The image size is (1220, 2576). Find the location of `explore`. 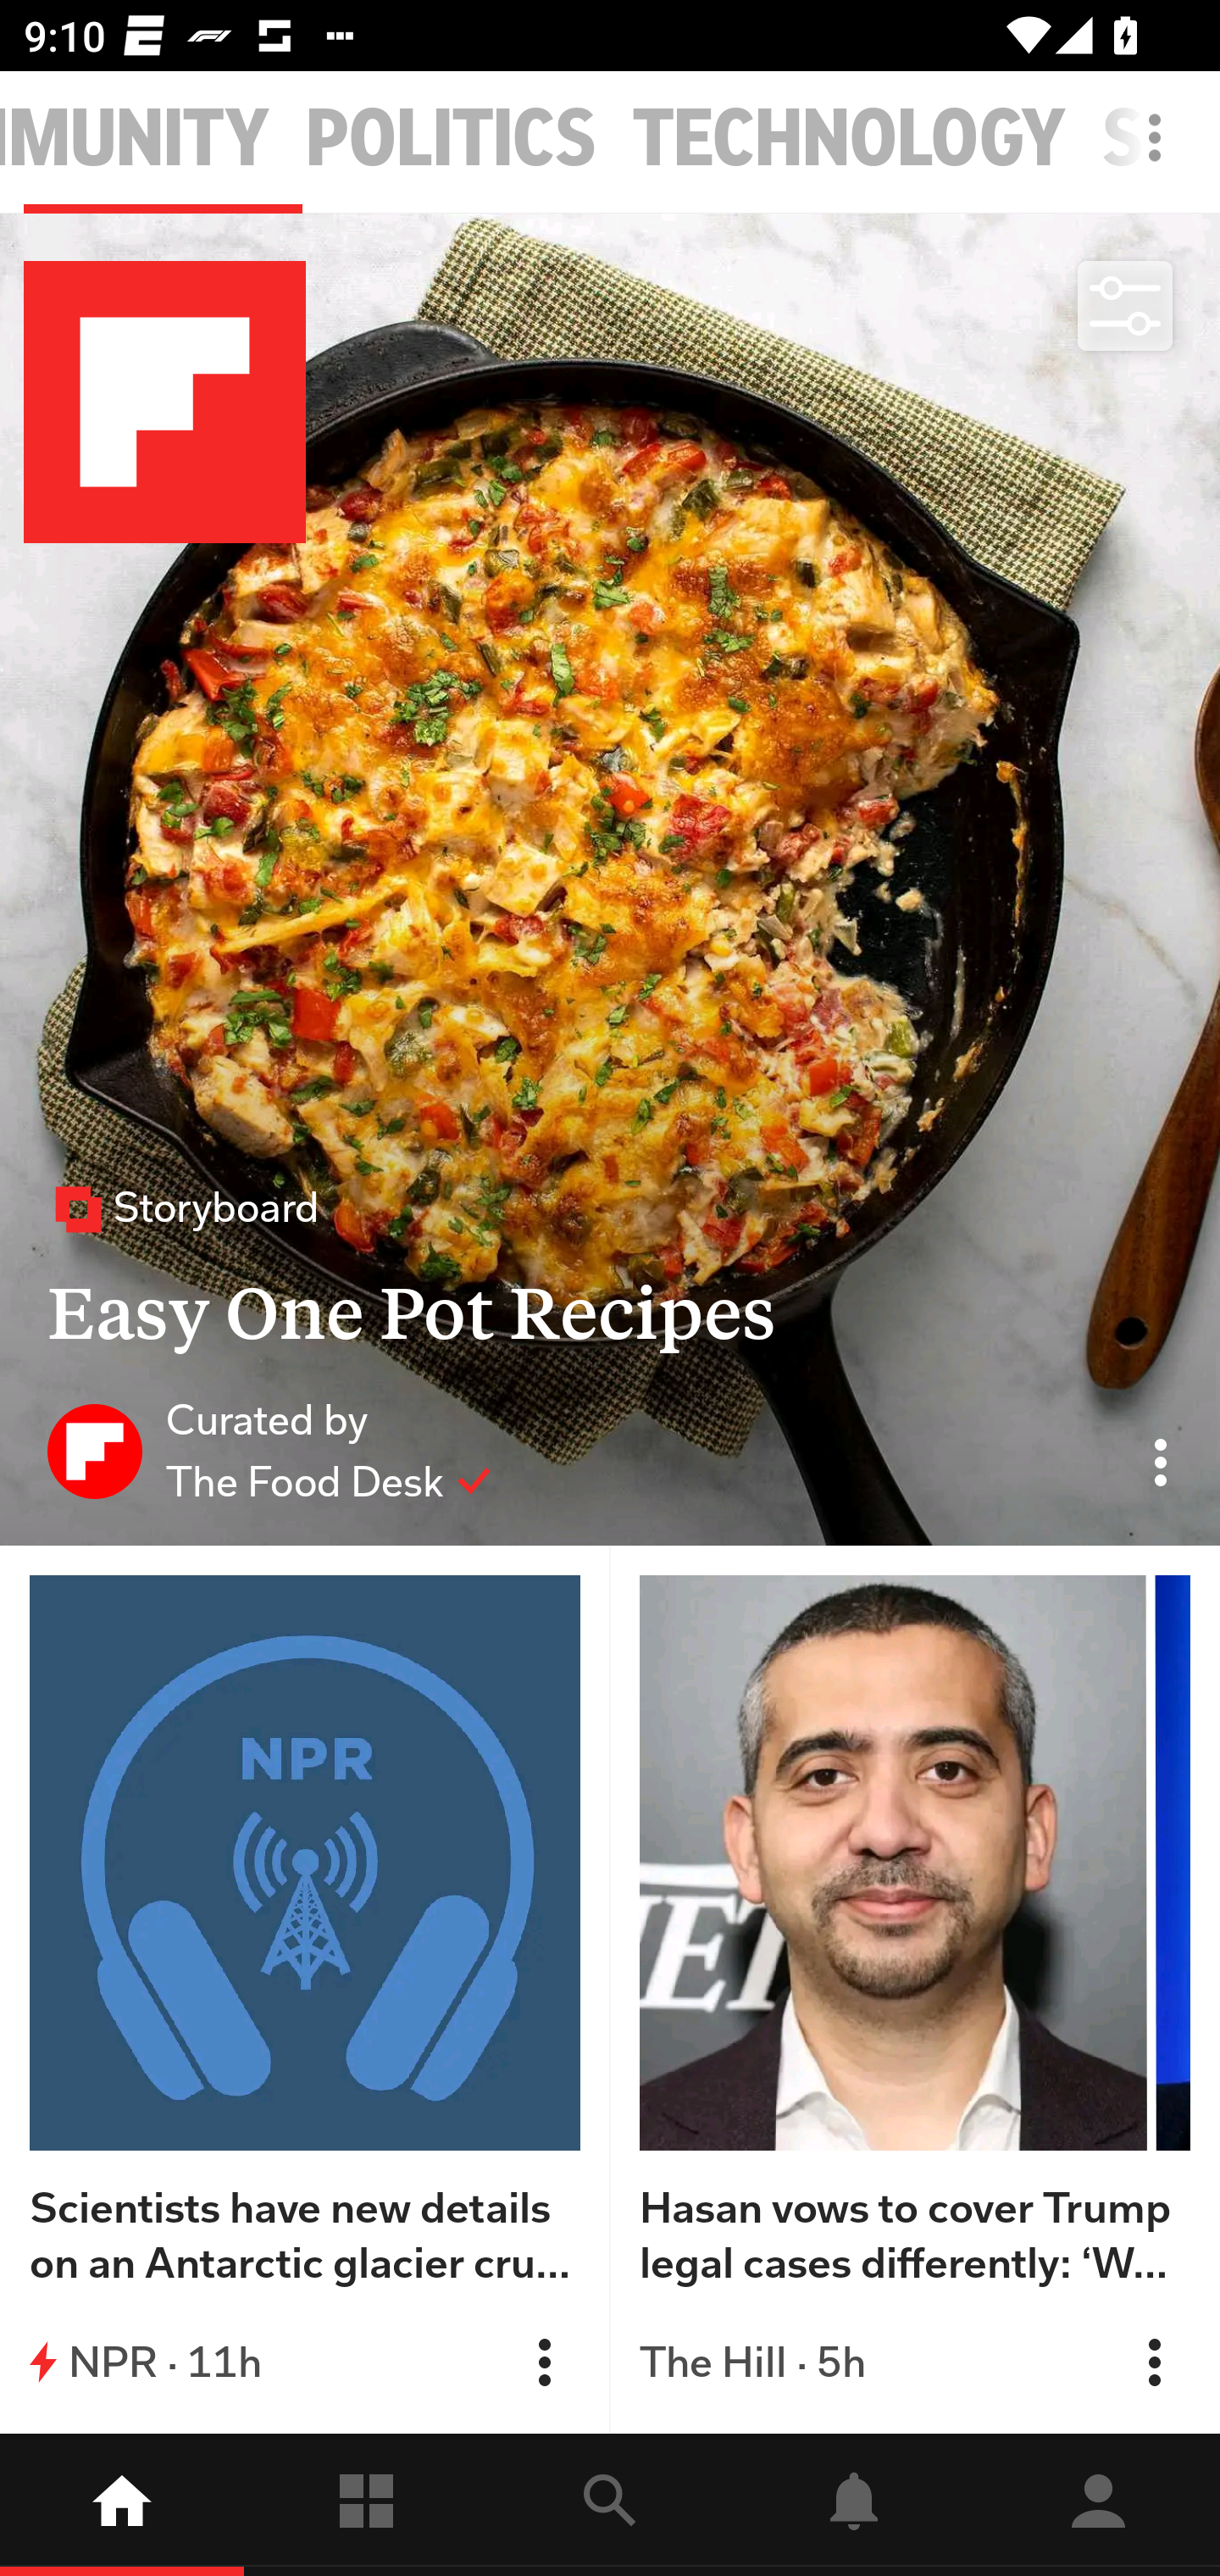

explore is located at coordinates (610, 2505).